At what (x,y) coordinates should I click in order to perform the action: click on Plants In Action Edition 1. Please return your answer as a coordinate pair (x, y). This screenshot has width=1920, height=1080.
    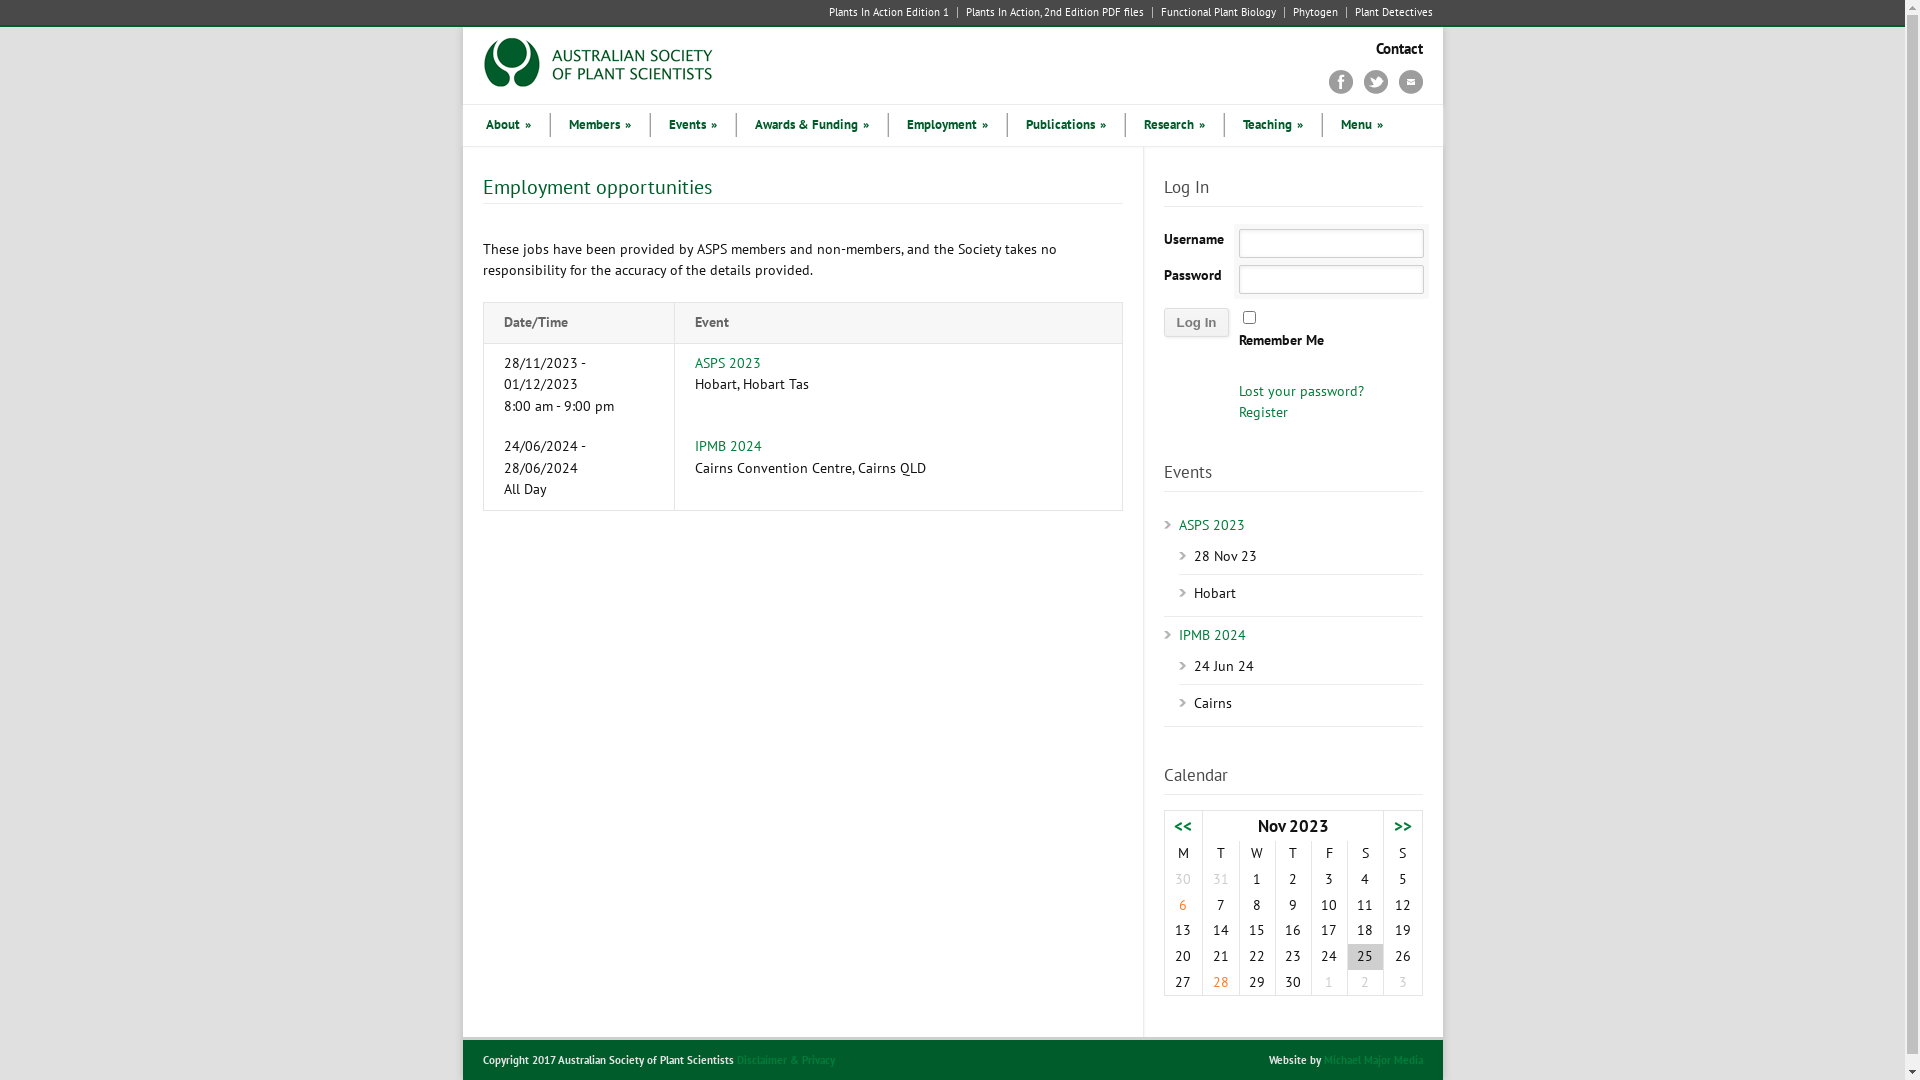
    Looking at the image, I should click on (892, 12).